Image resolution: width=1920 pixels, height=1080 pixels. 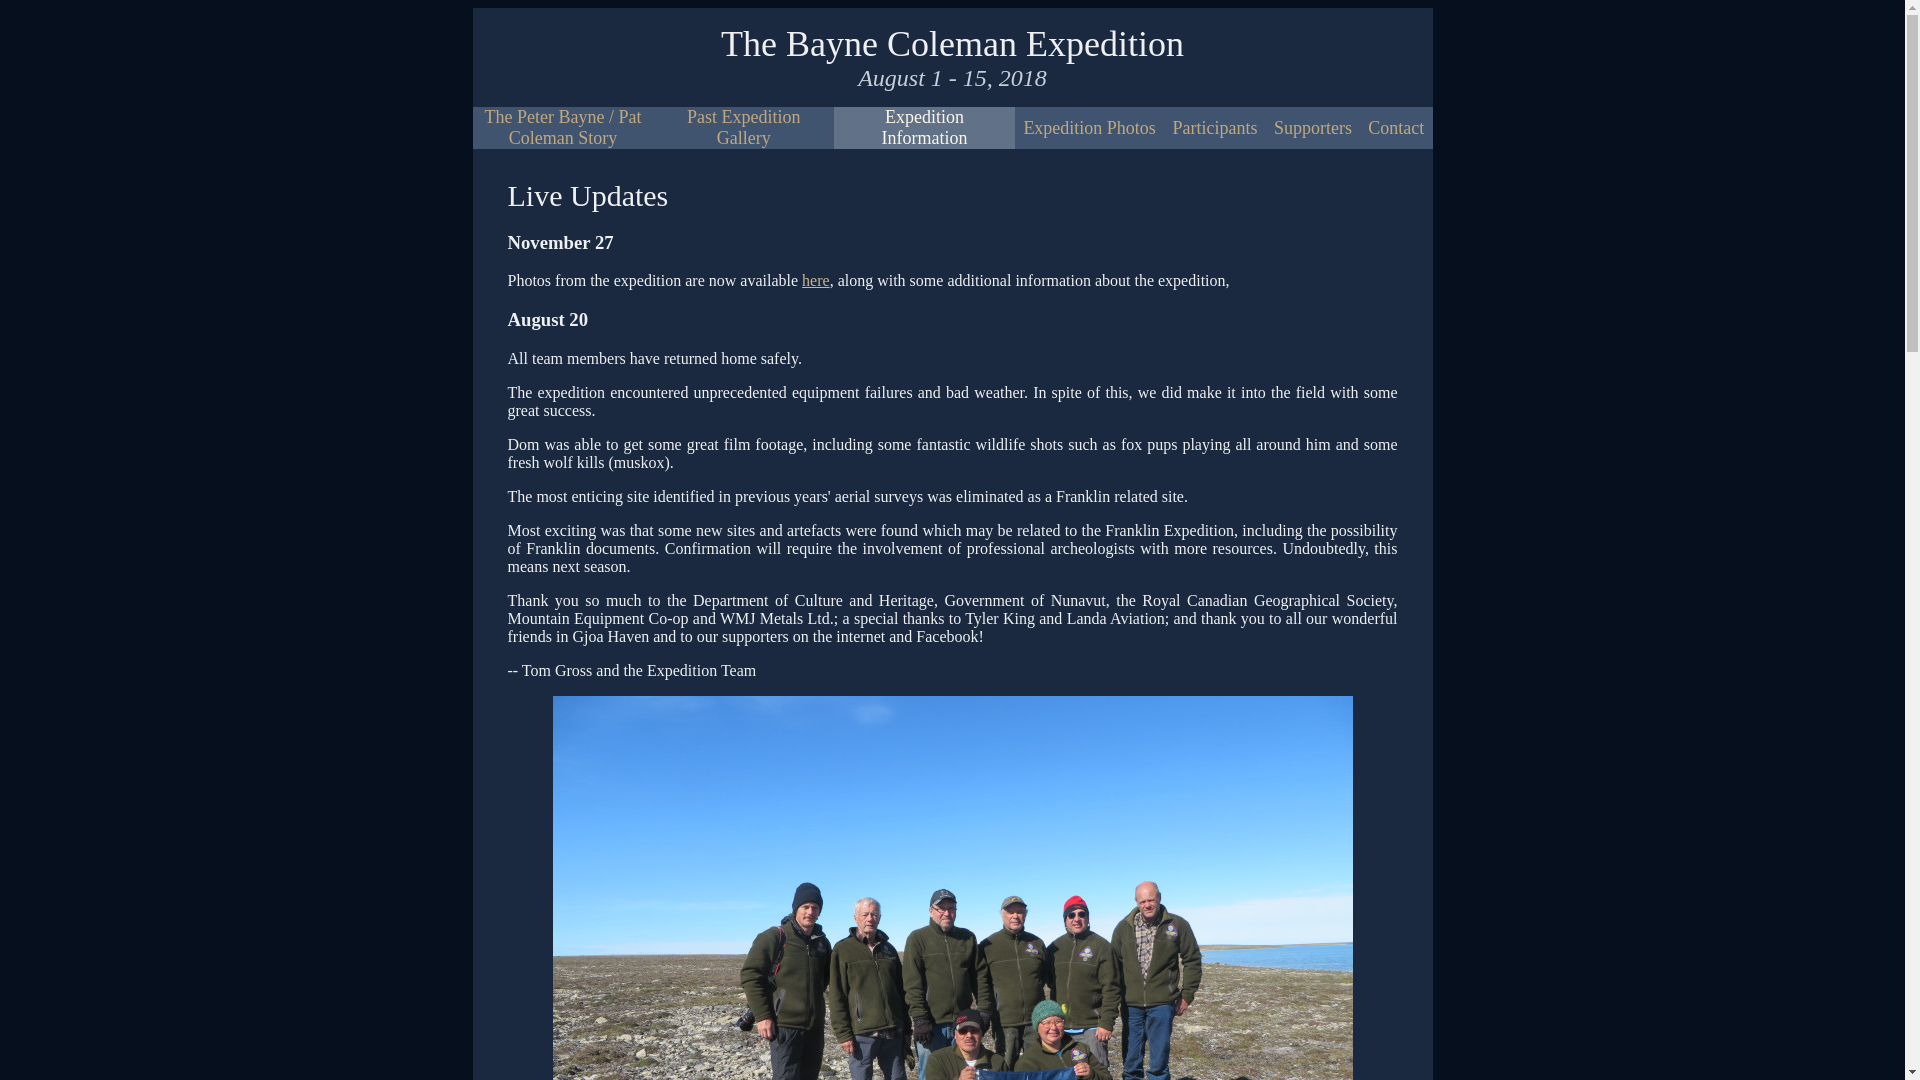 I want to click on Supporters, so click(x=1313, y=128).